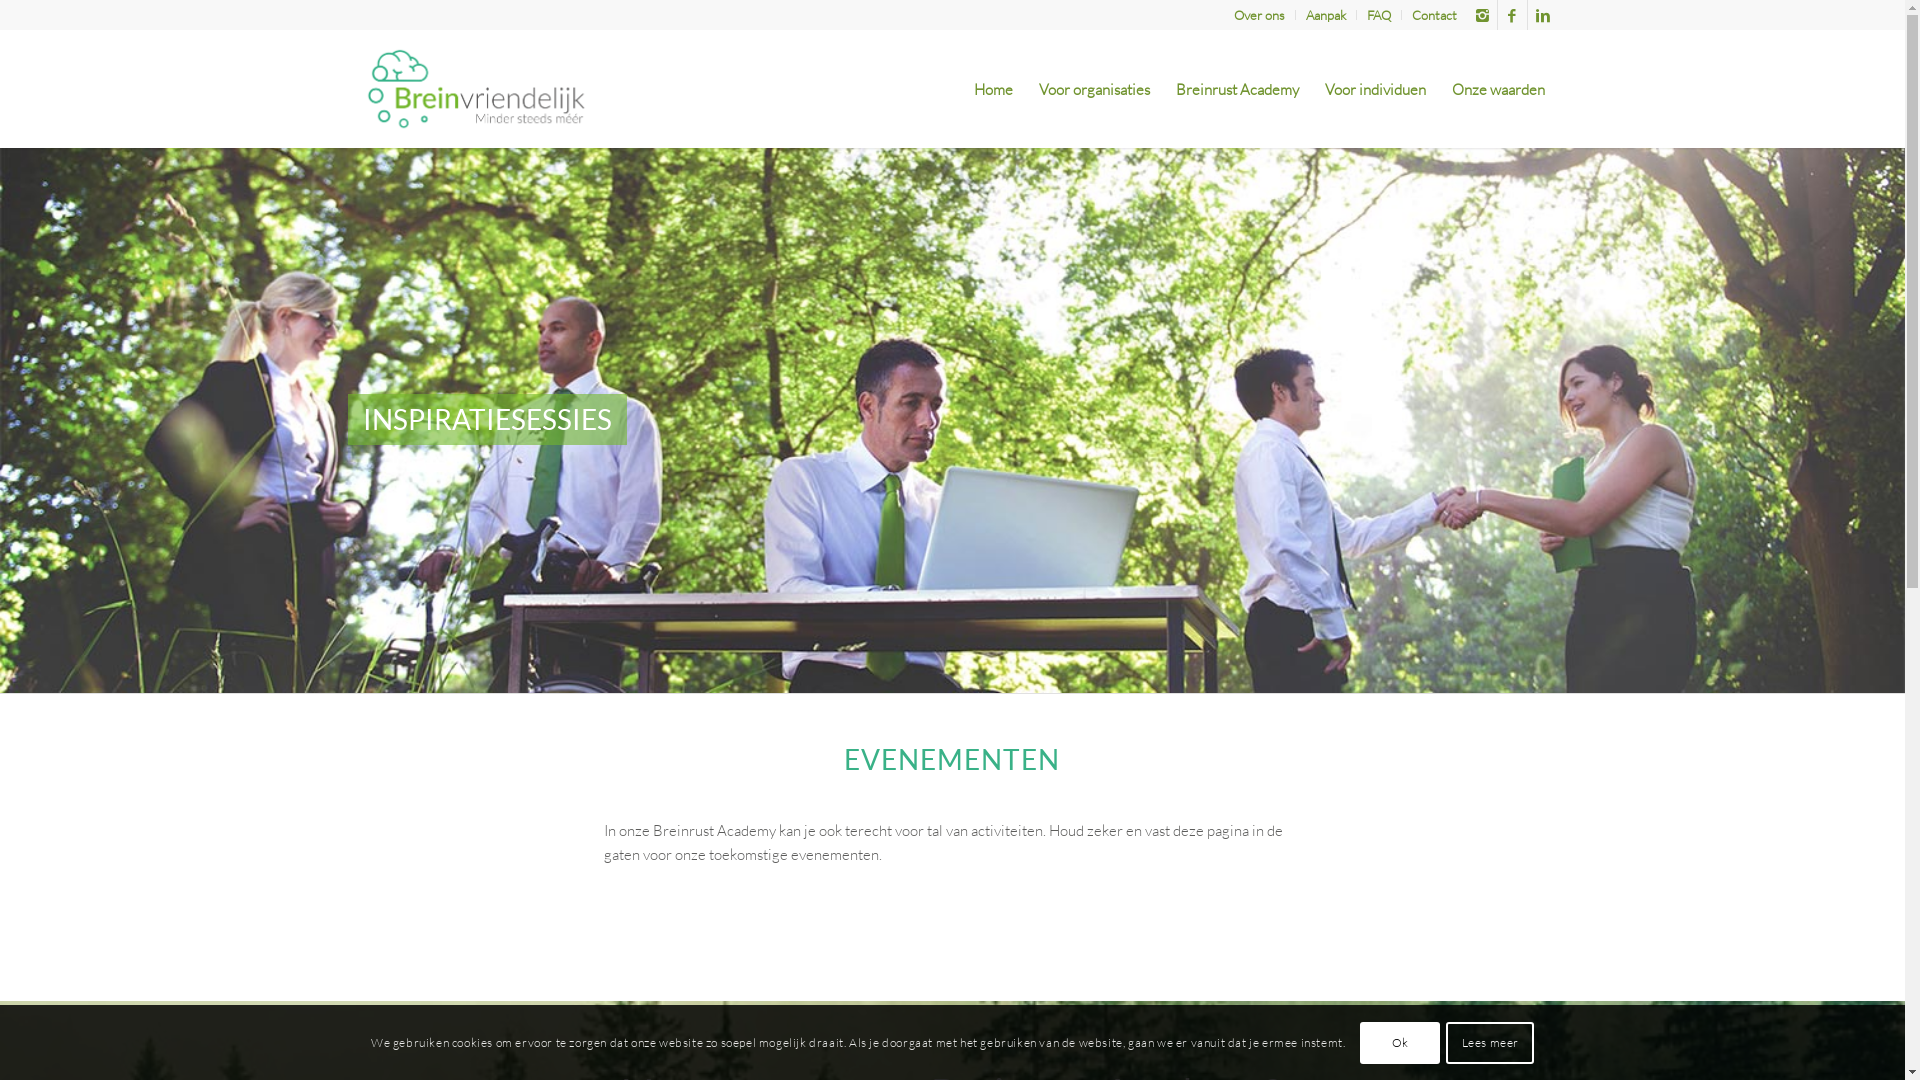 The height and width of the screenshot is (1080, 1920). I want to click on Onze waarden, so click(1498, 89).